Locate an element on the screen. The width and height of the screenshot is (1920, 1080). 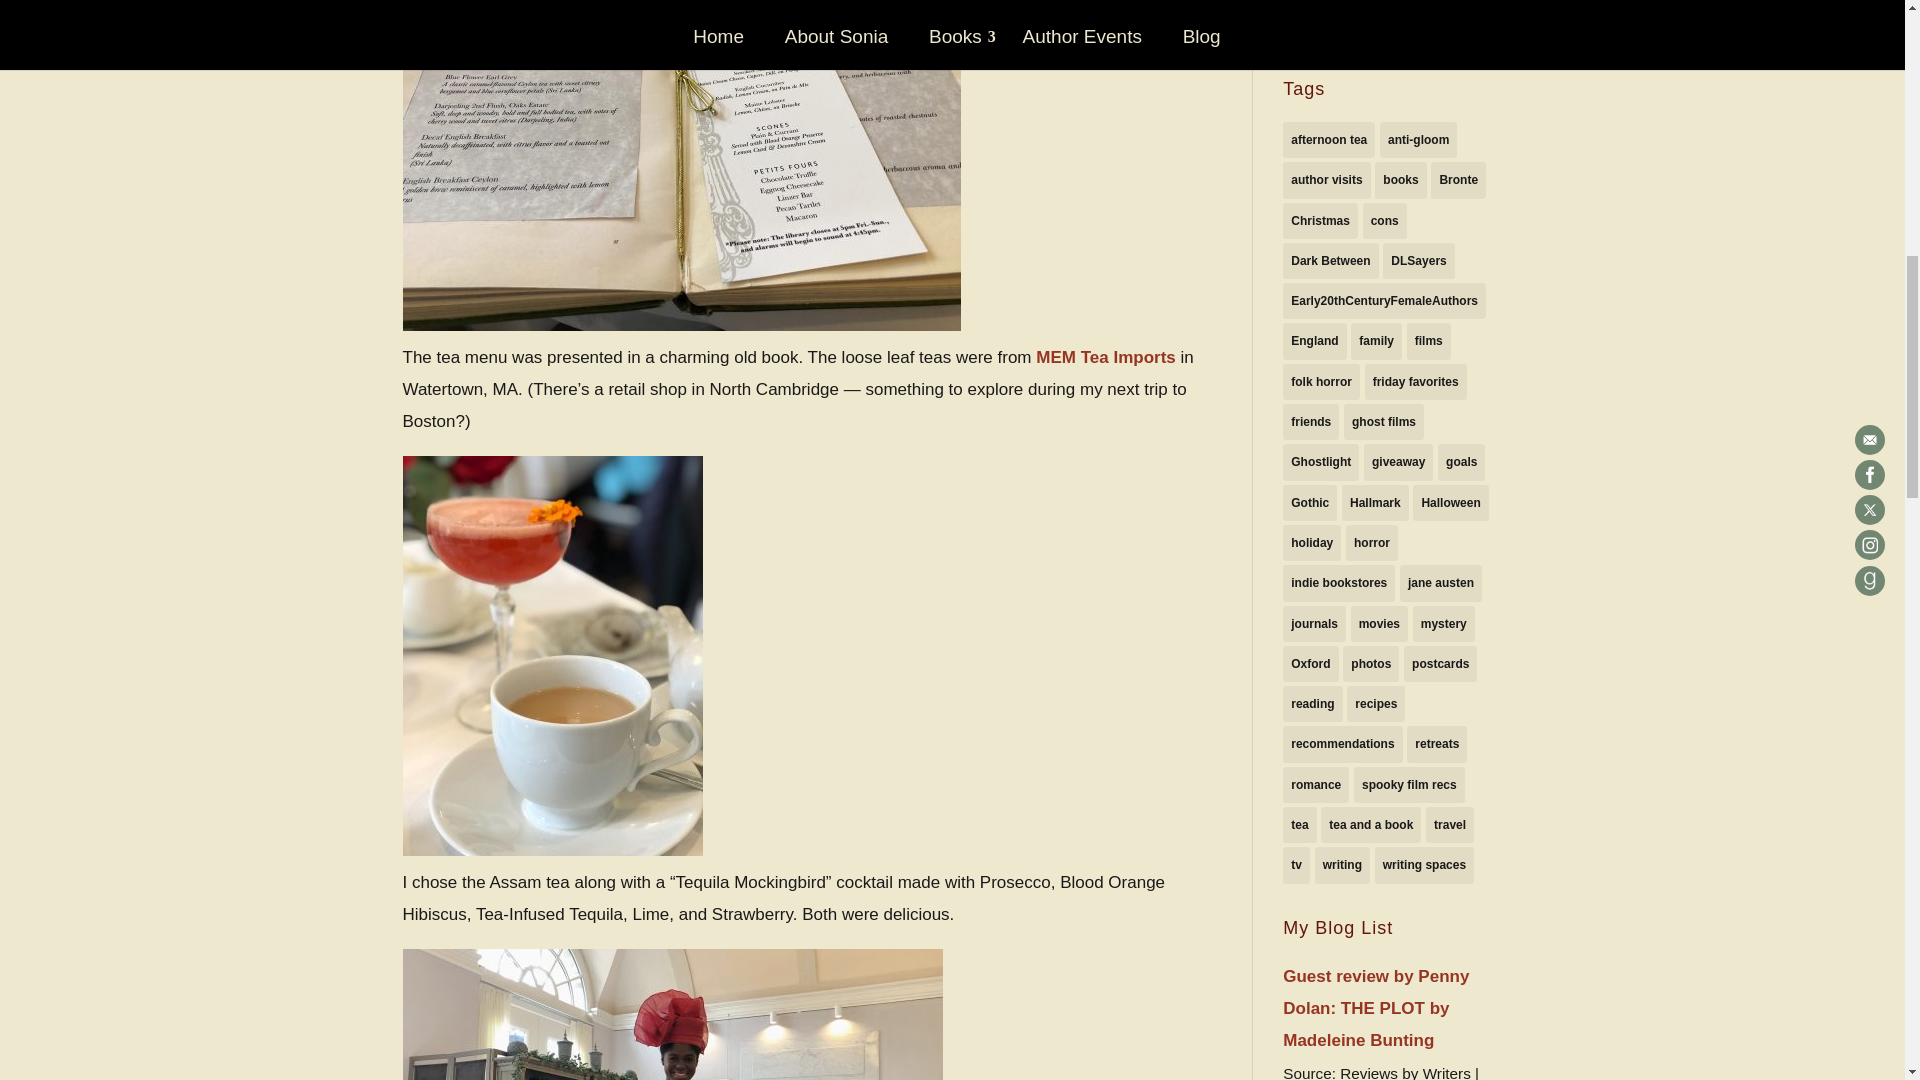
DLSayers is located at coordinates (1418, 260).